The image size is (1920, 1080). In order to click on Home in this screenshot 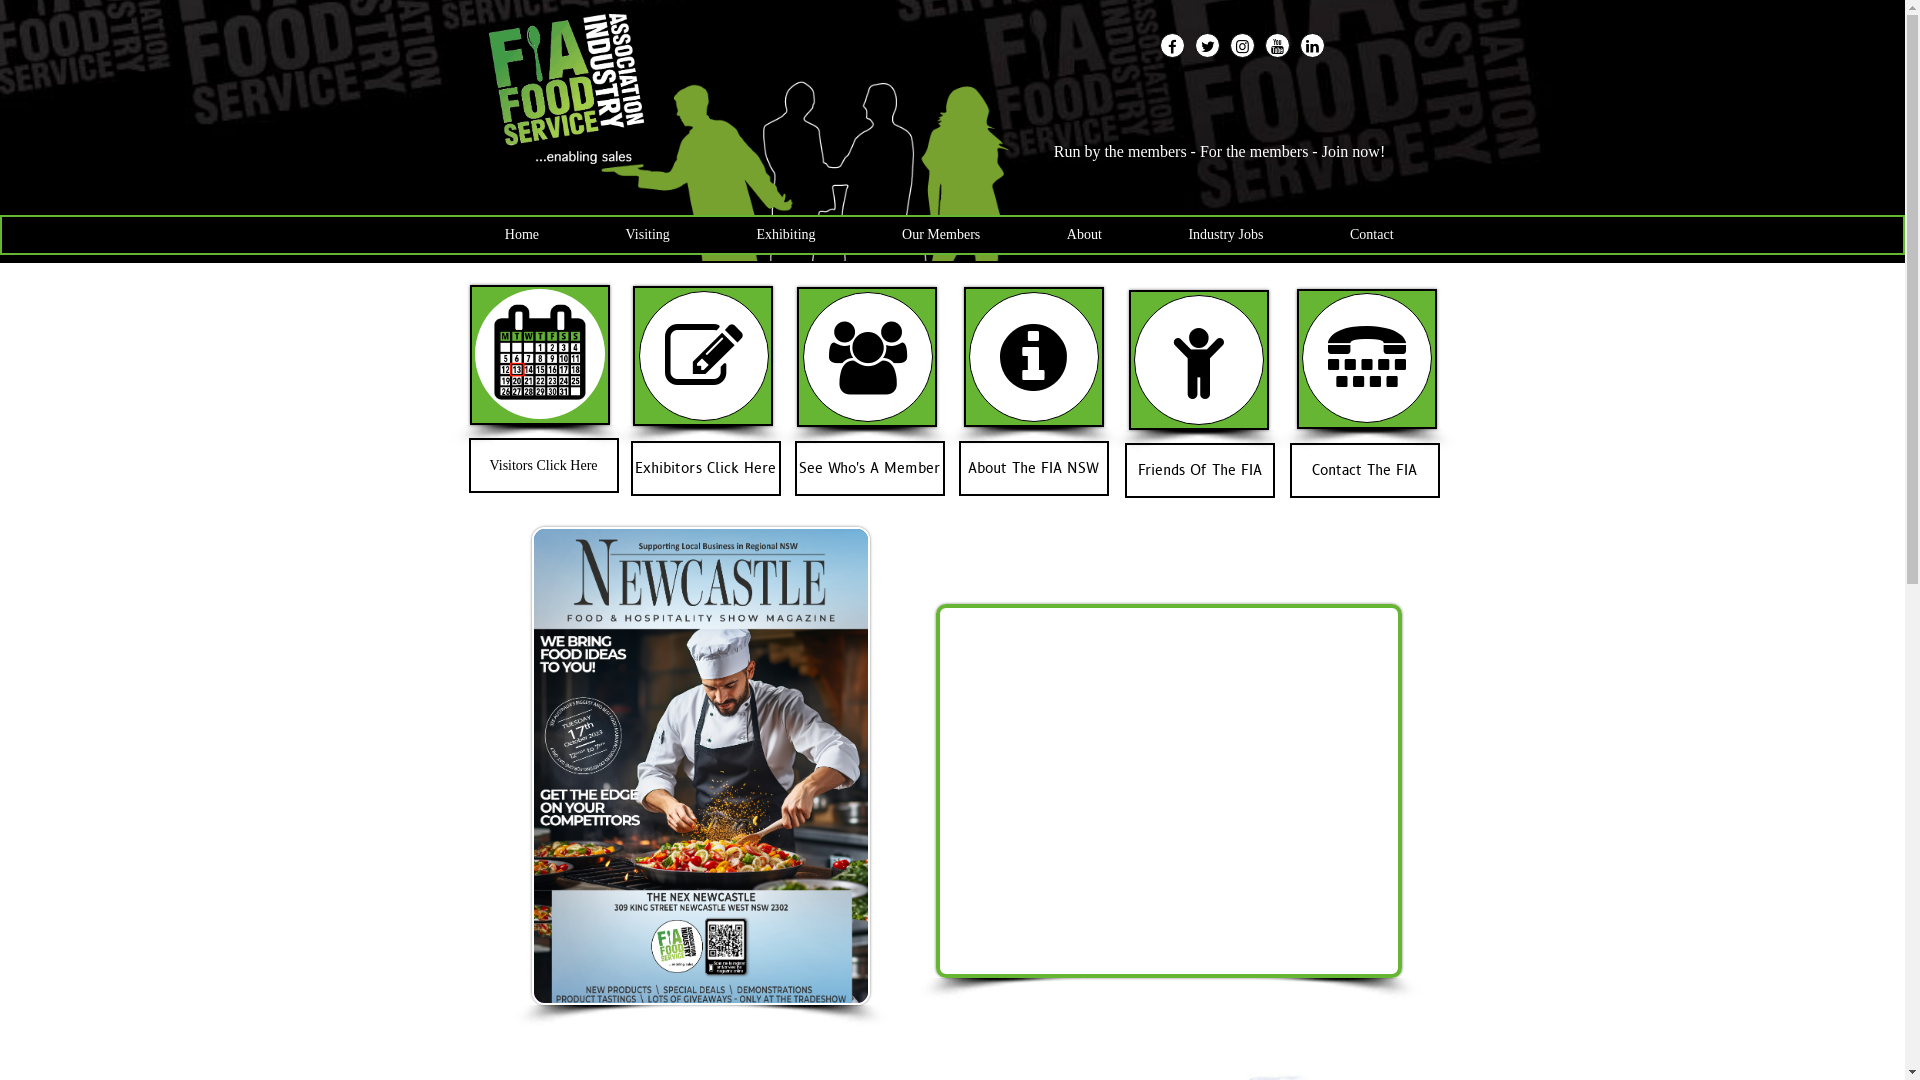, I will do `click(522, 234)`.